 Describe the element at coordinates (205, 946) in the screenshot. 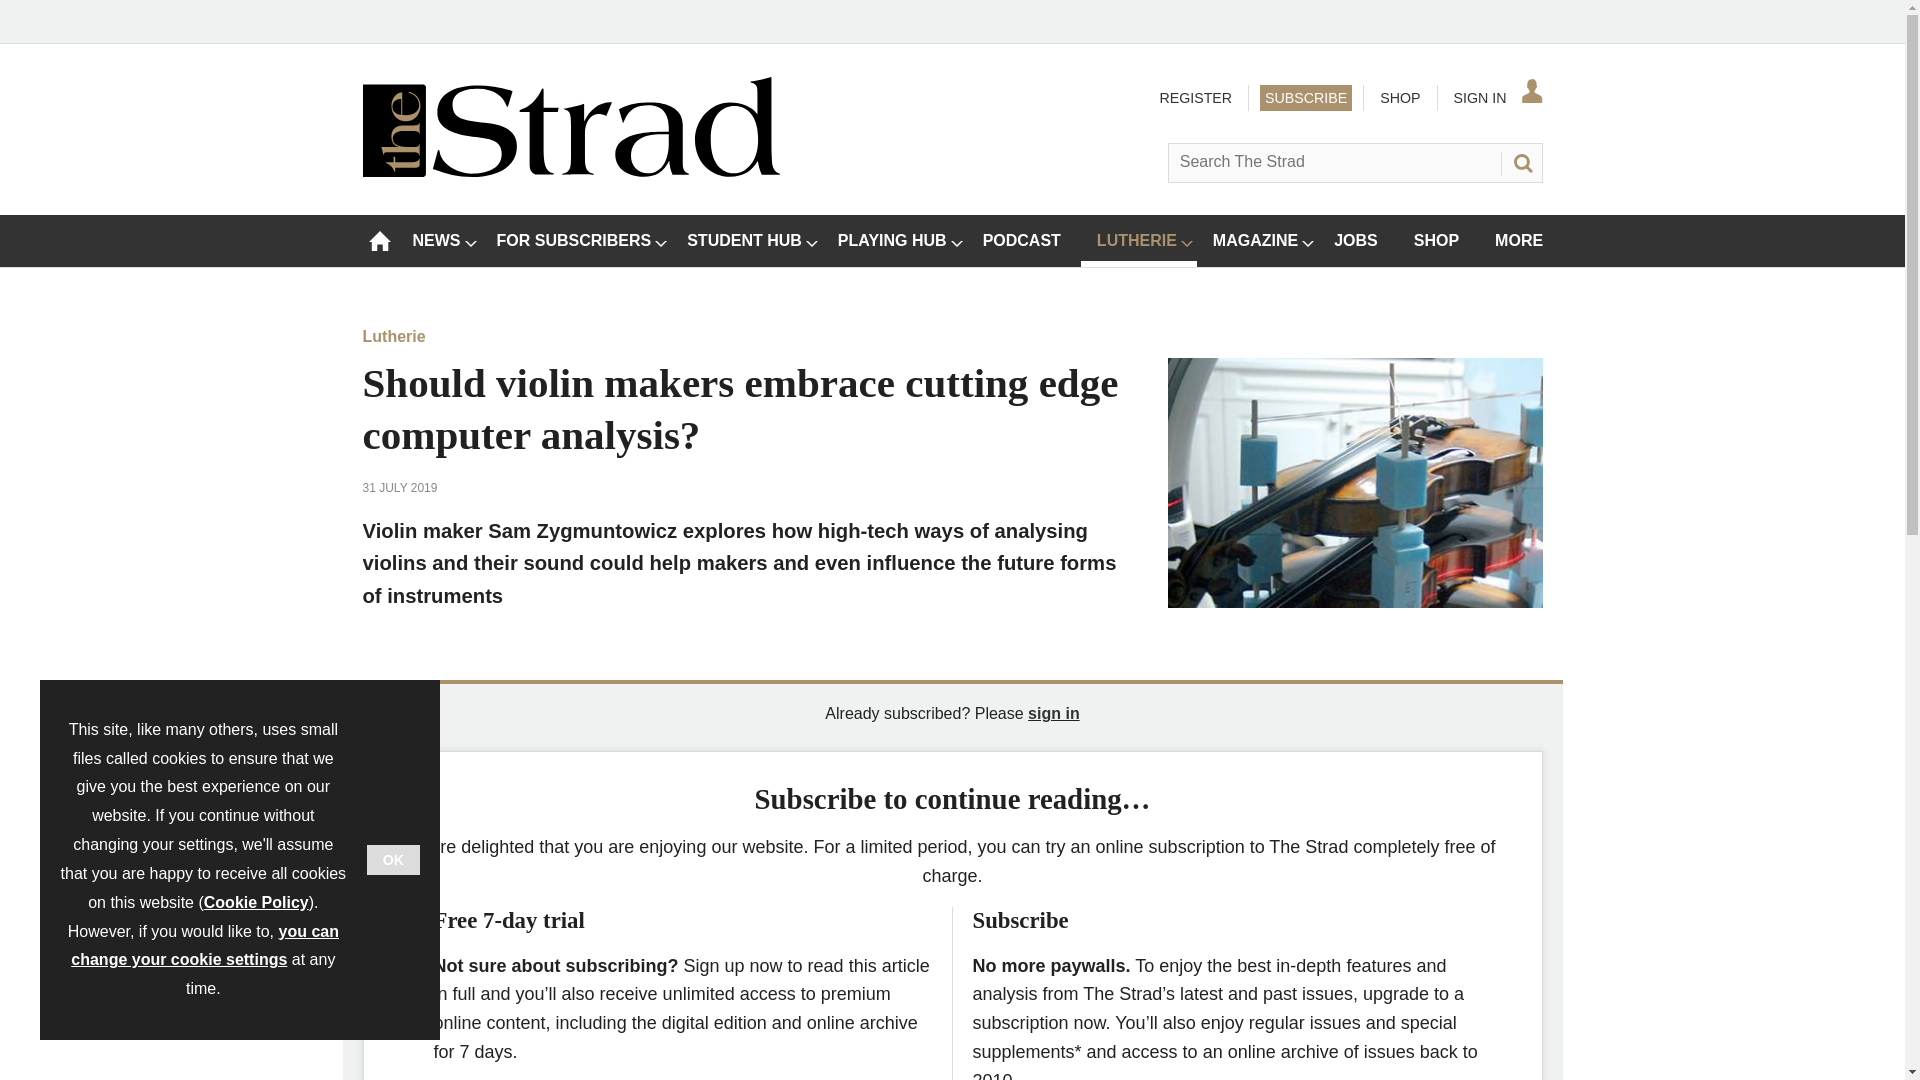

I see `you can change your cookie settings` at that location.